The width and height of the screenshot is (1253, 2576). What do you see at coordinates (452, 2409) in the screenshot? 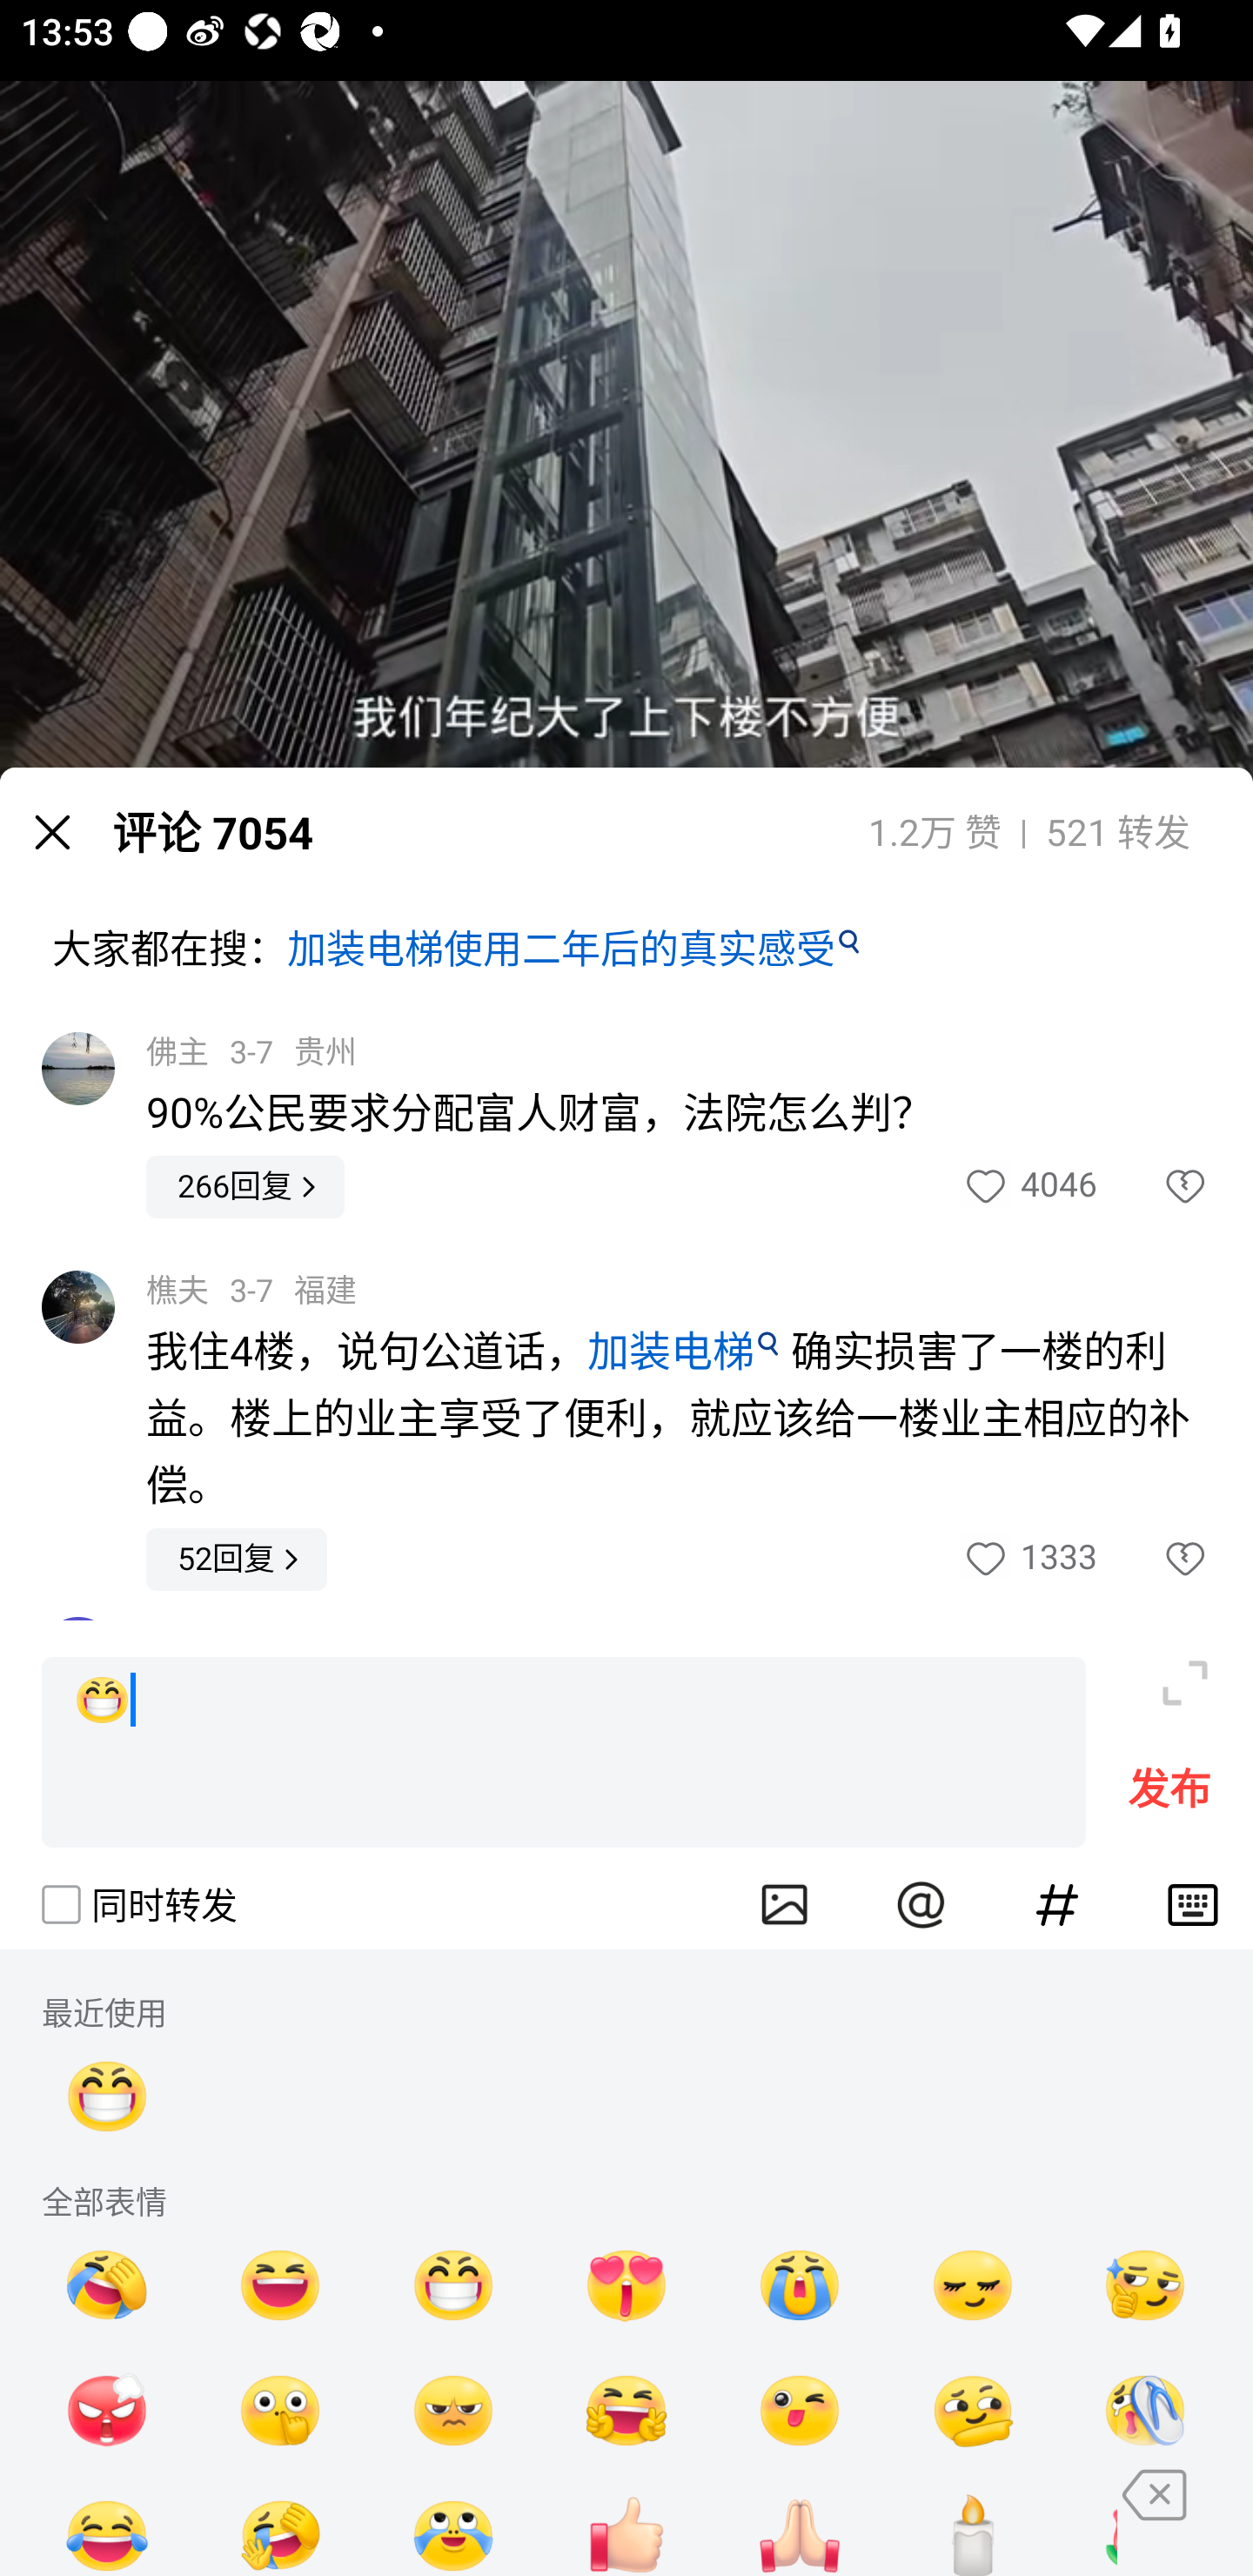
I see `[酷拽]` at bounding box center [452, 2409].